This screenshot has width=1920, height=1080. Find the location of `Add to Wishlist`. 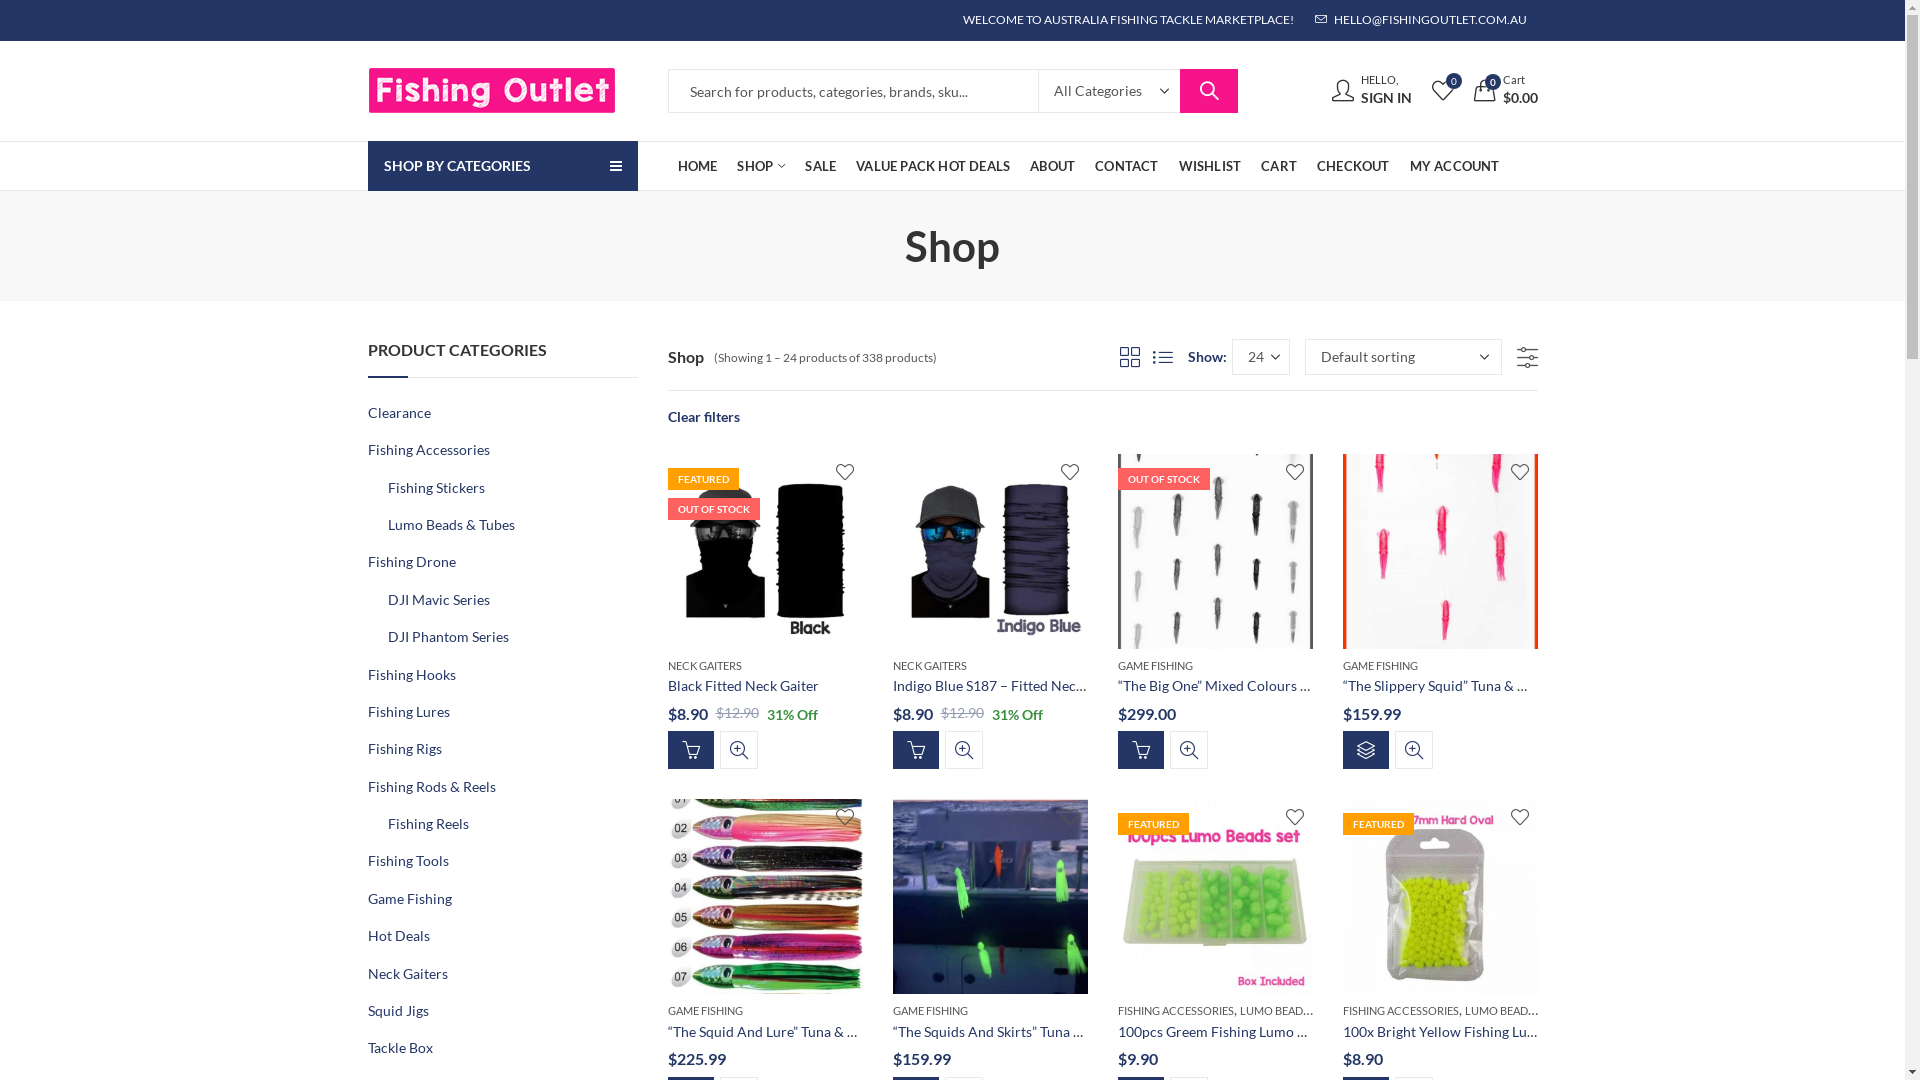

Add to Wishlist is located at coordinates (1294, 472).